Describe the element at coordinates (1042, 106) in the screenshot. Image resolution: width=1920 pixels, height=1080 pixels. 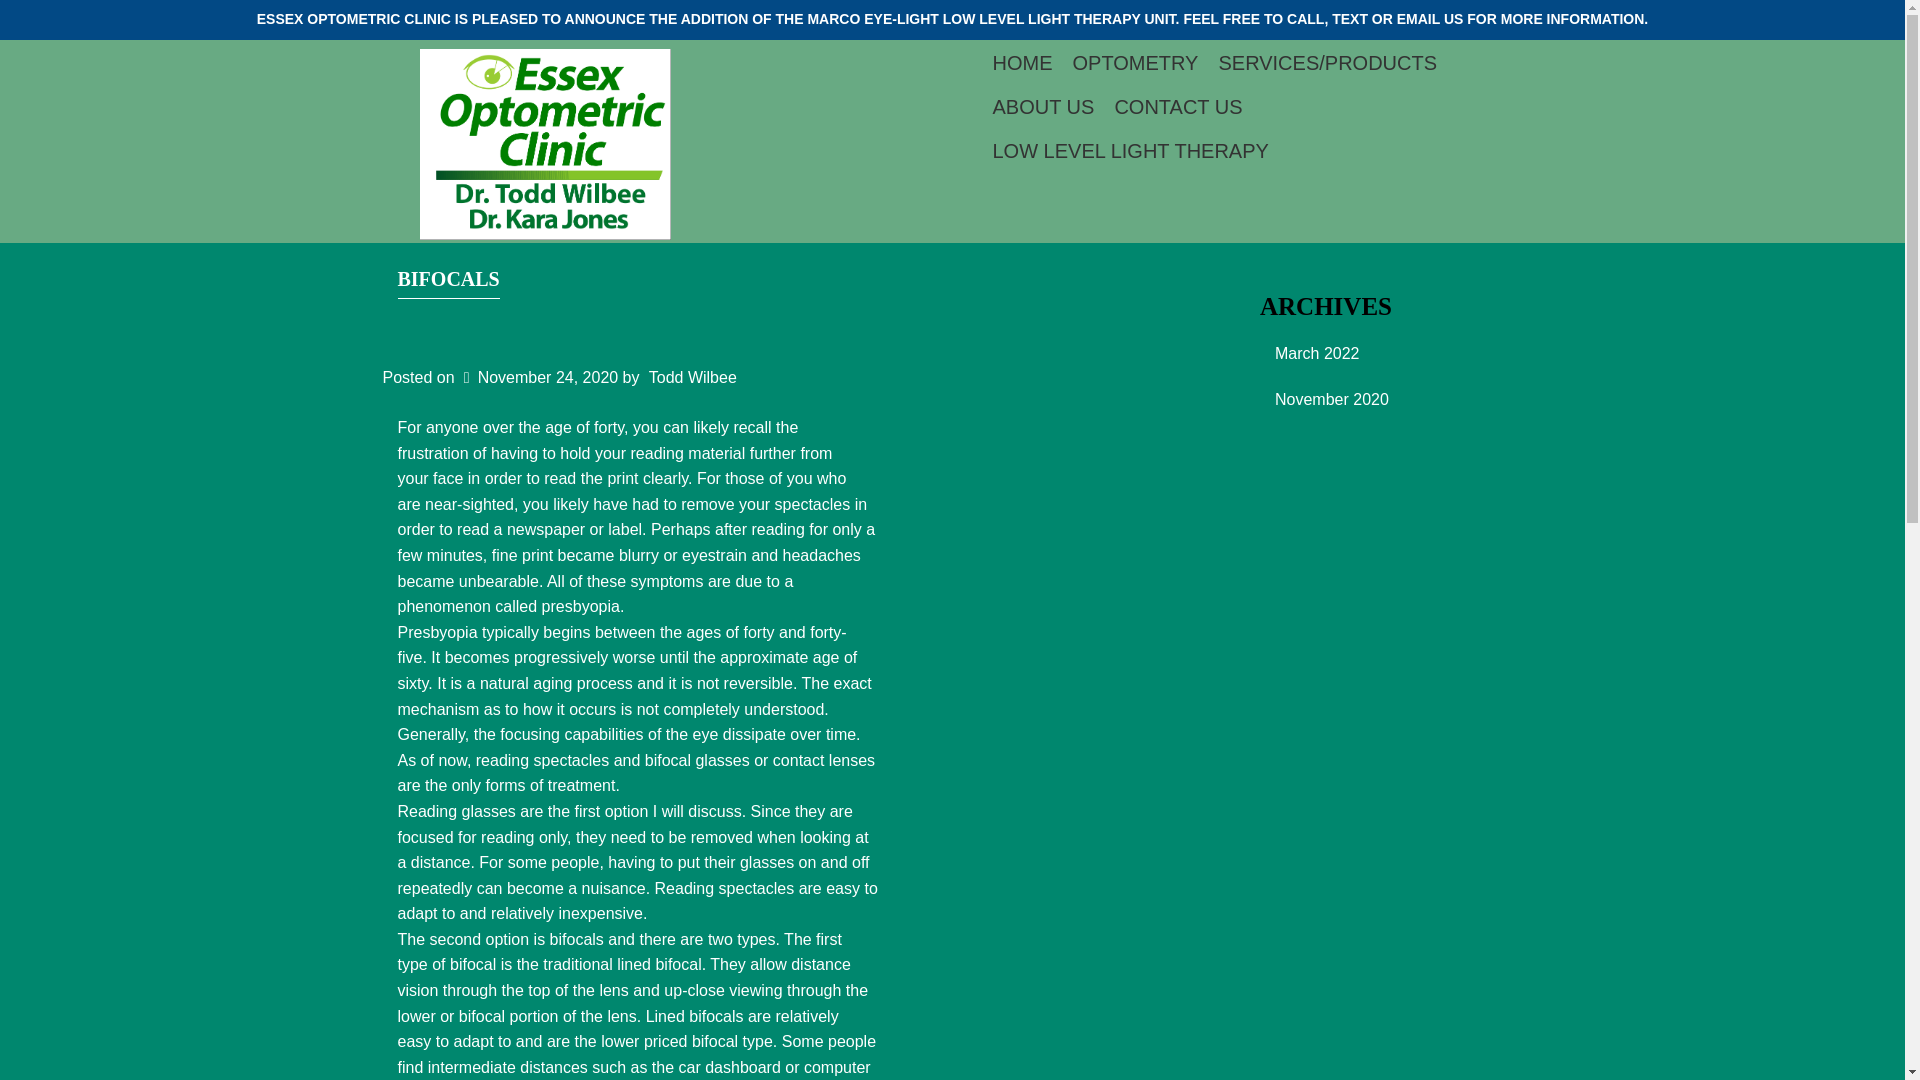
I see `ABOUT US` at that location.